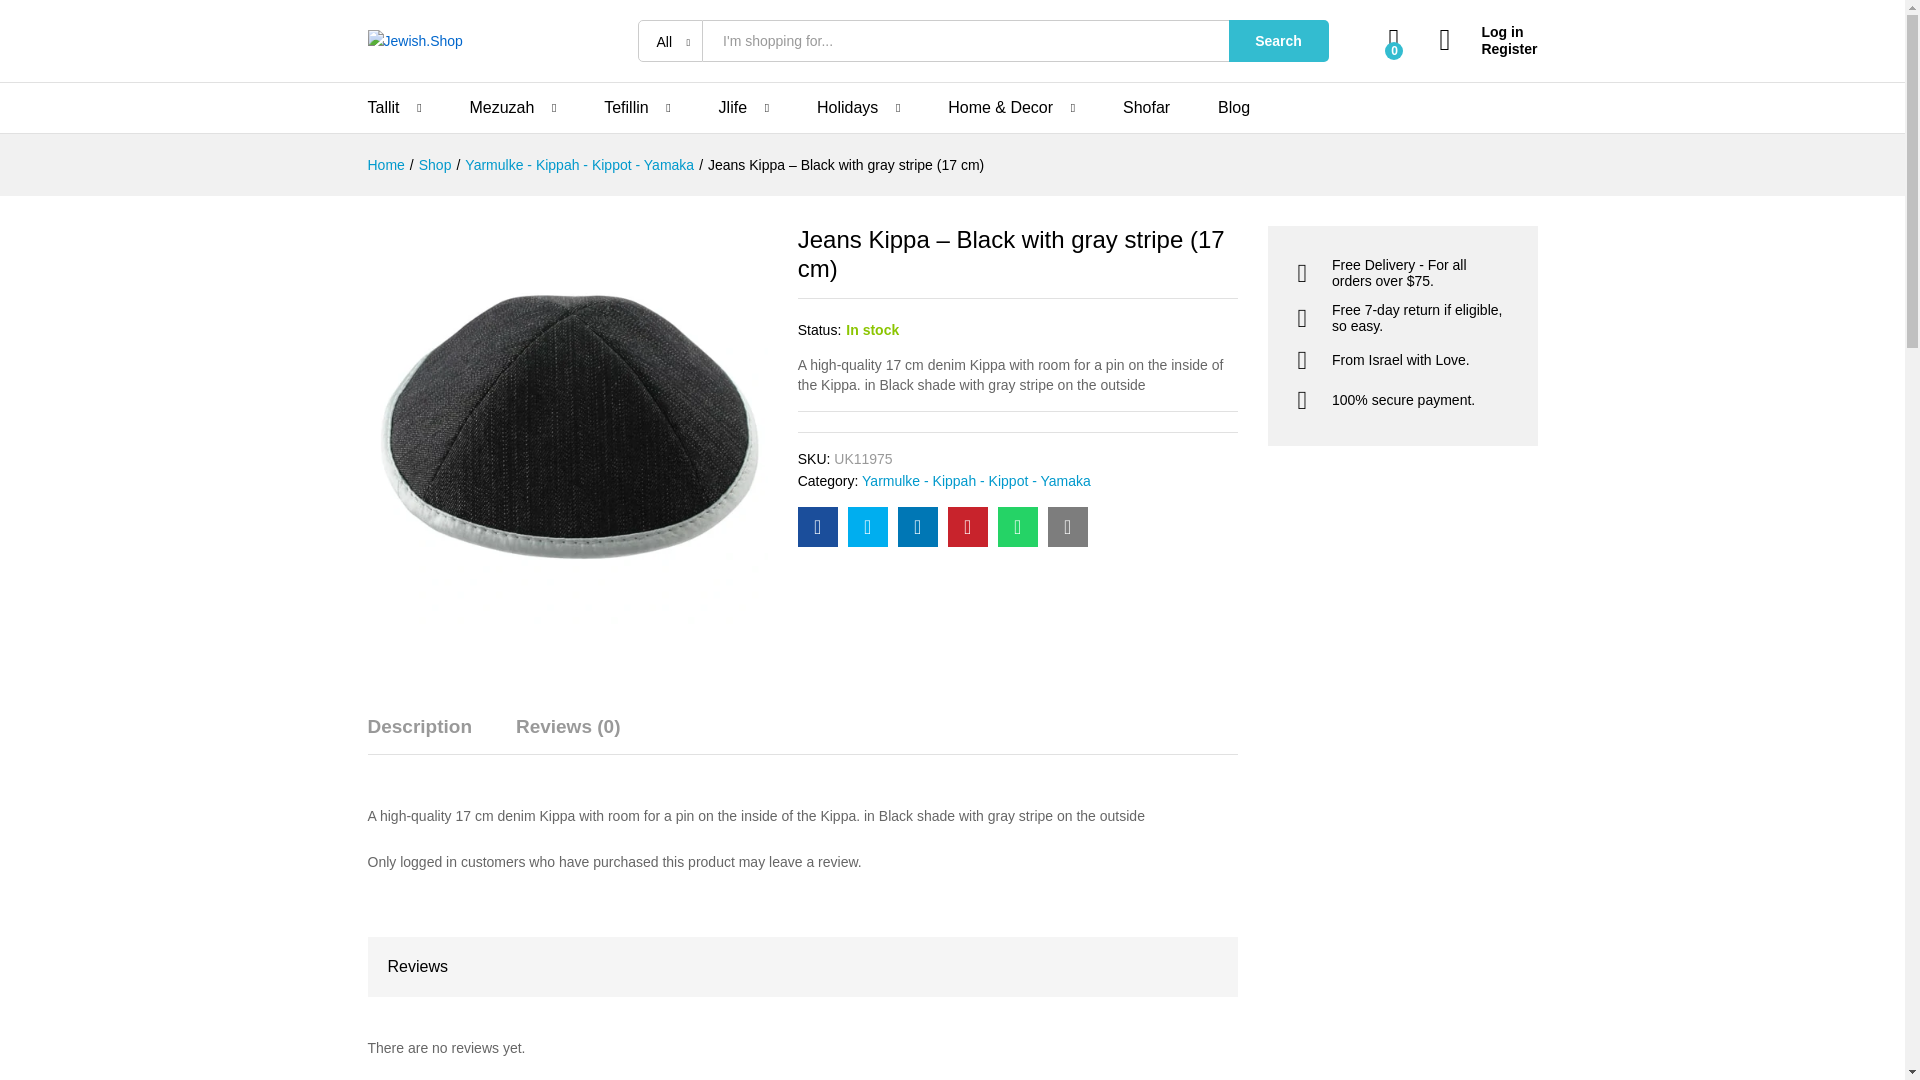 The width and height of the screenshot is (1920, 1080). I want to click on Search, so click(1278, 40).